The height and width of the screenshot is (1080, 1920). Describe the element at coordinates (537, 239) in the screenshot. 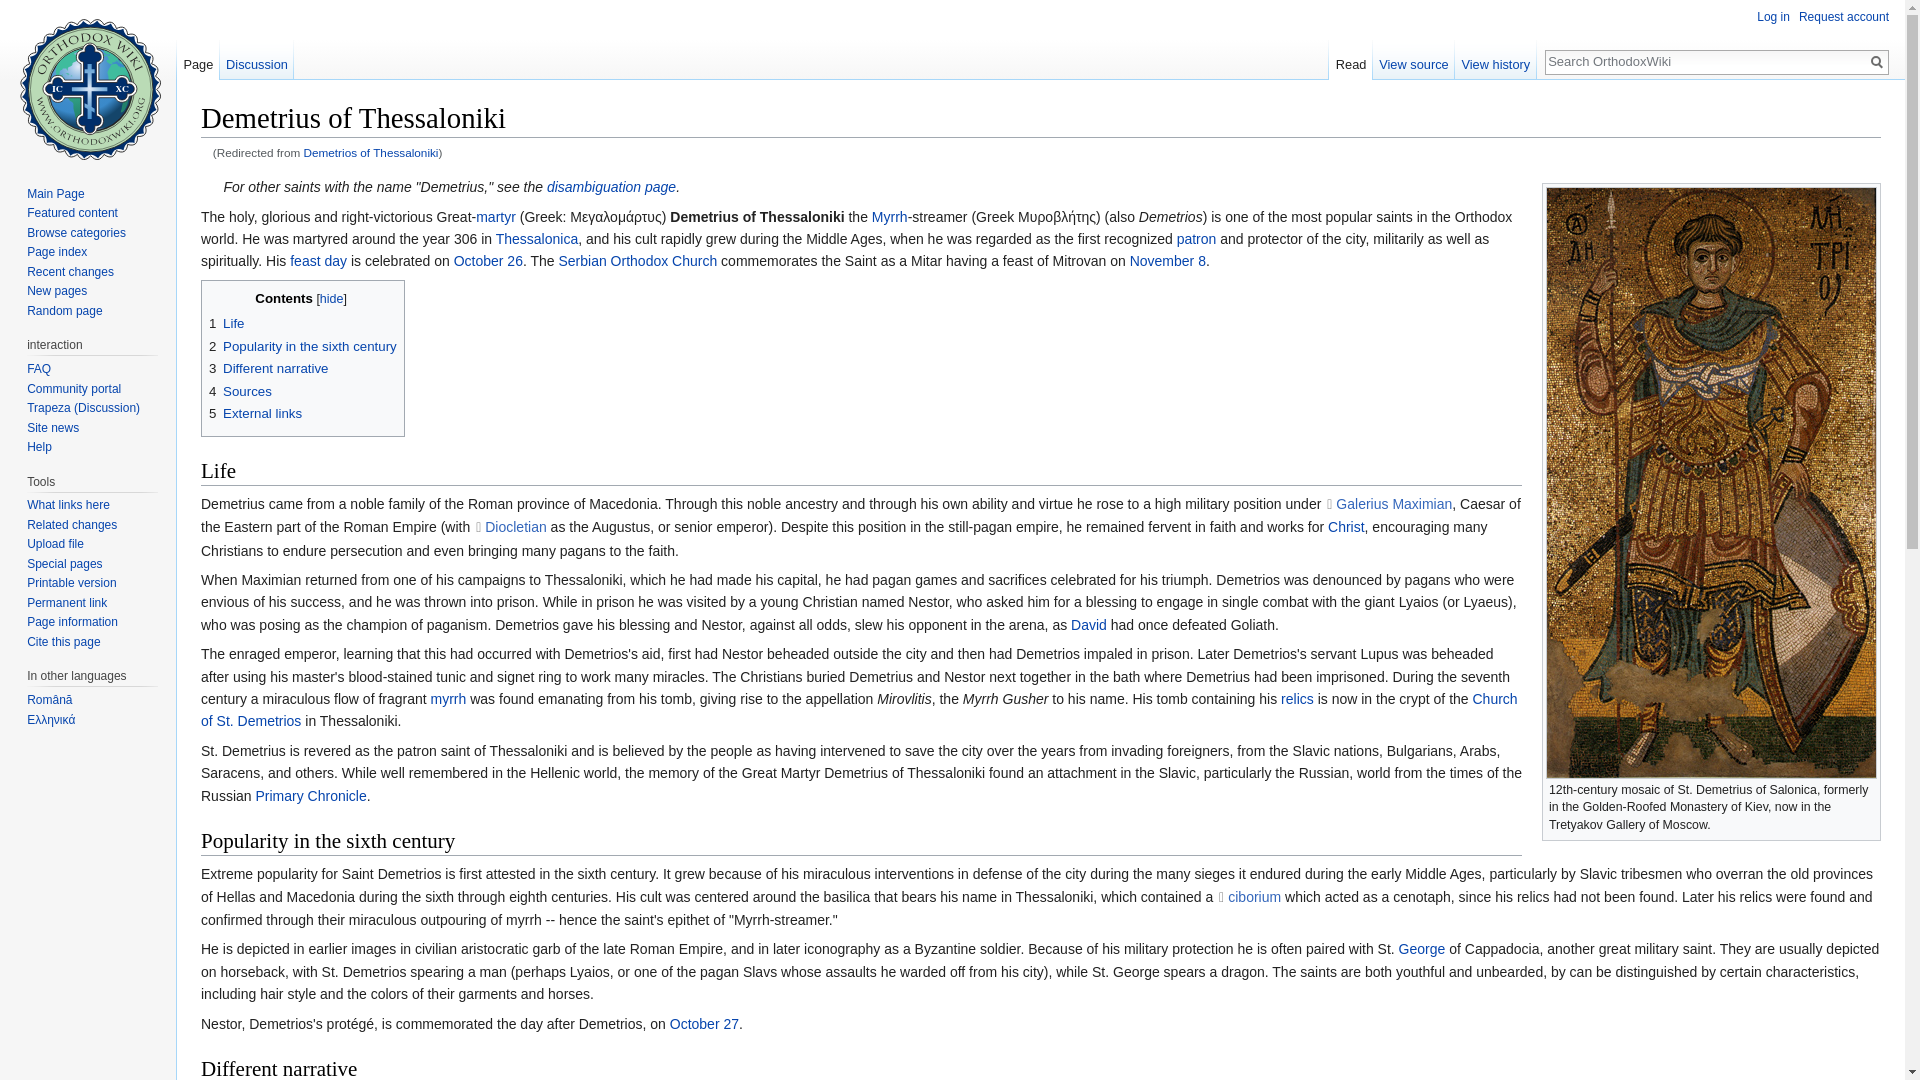

I see `Thessalonica` at that location.